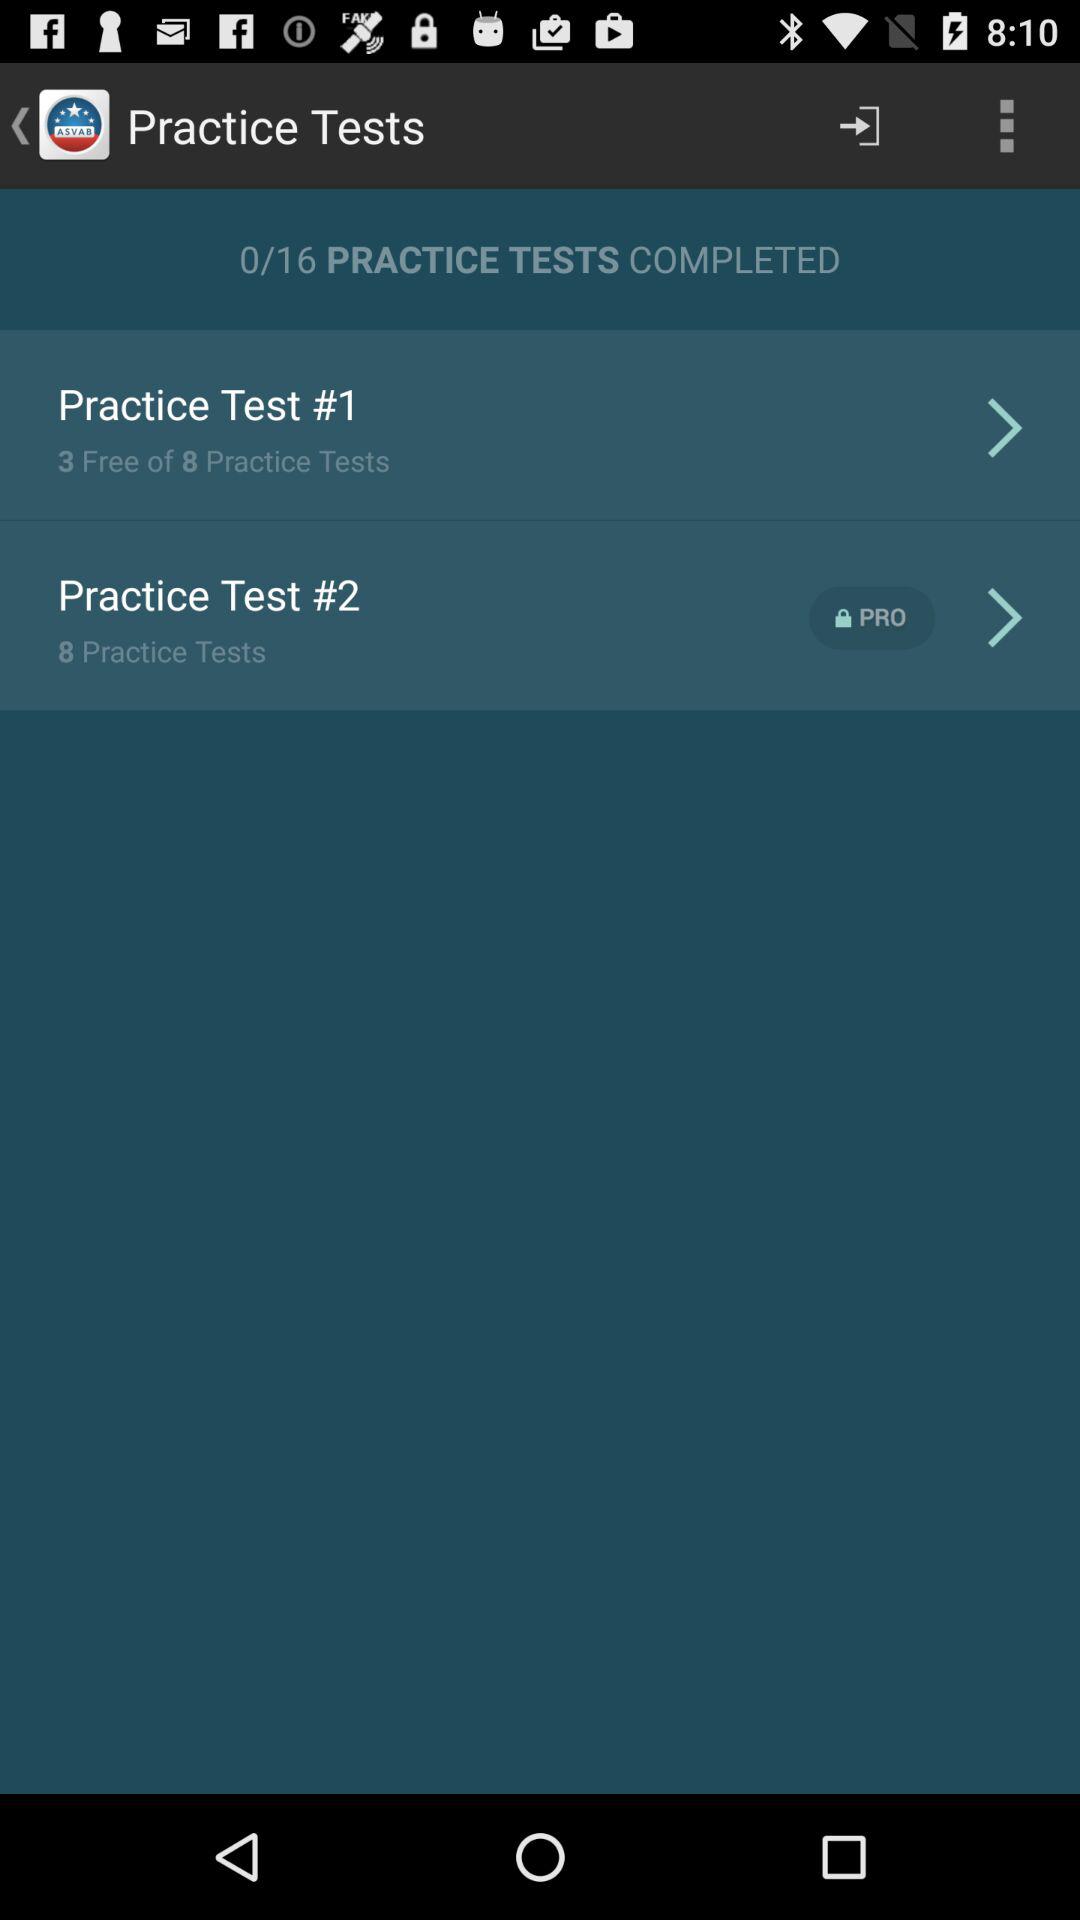 The width and height of the screenshot is (1080, 1920). What do you see at coordinates (223, 460) in the screenshot?
I see `click item below the practice test #1` at bounding box center [223, 460].